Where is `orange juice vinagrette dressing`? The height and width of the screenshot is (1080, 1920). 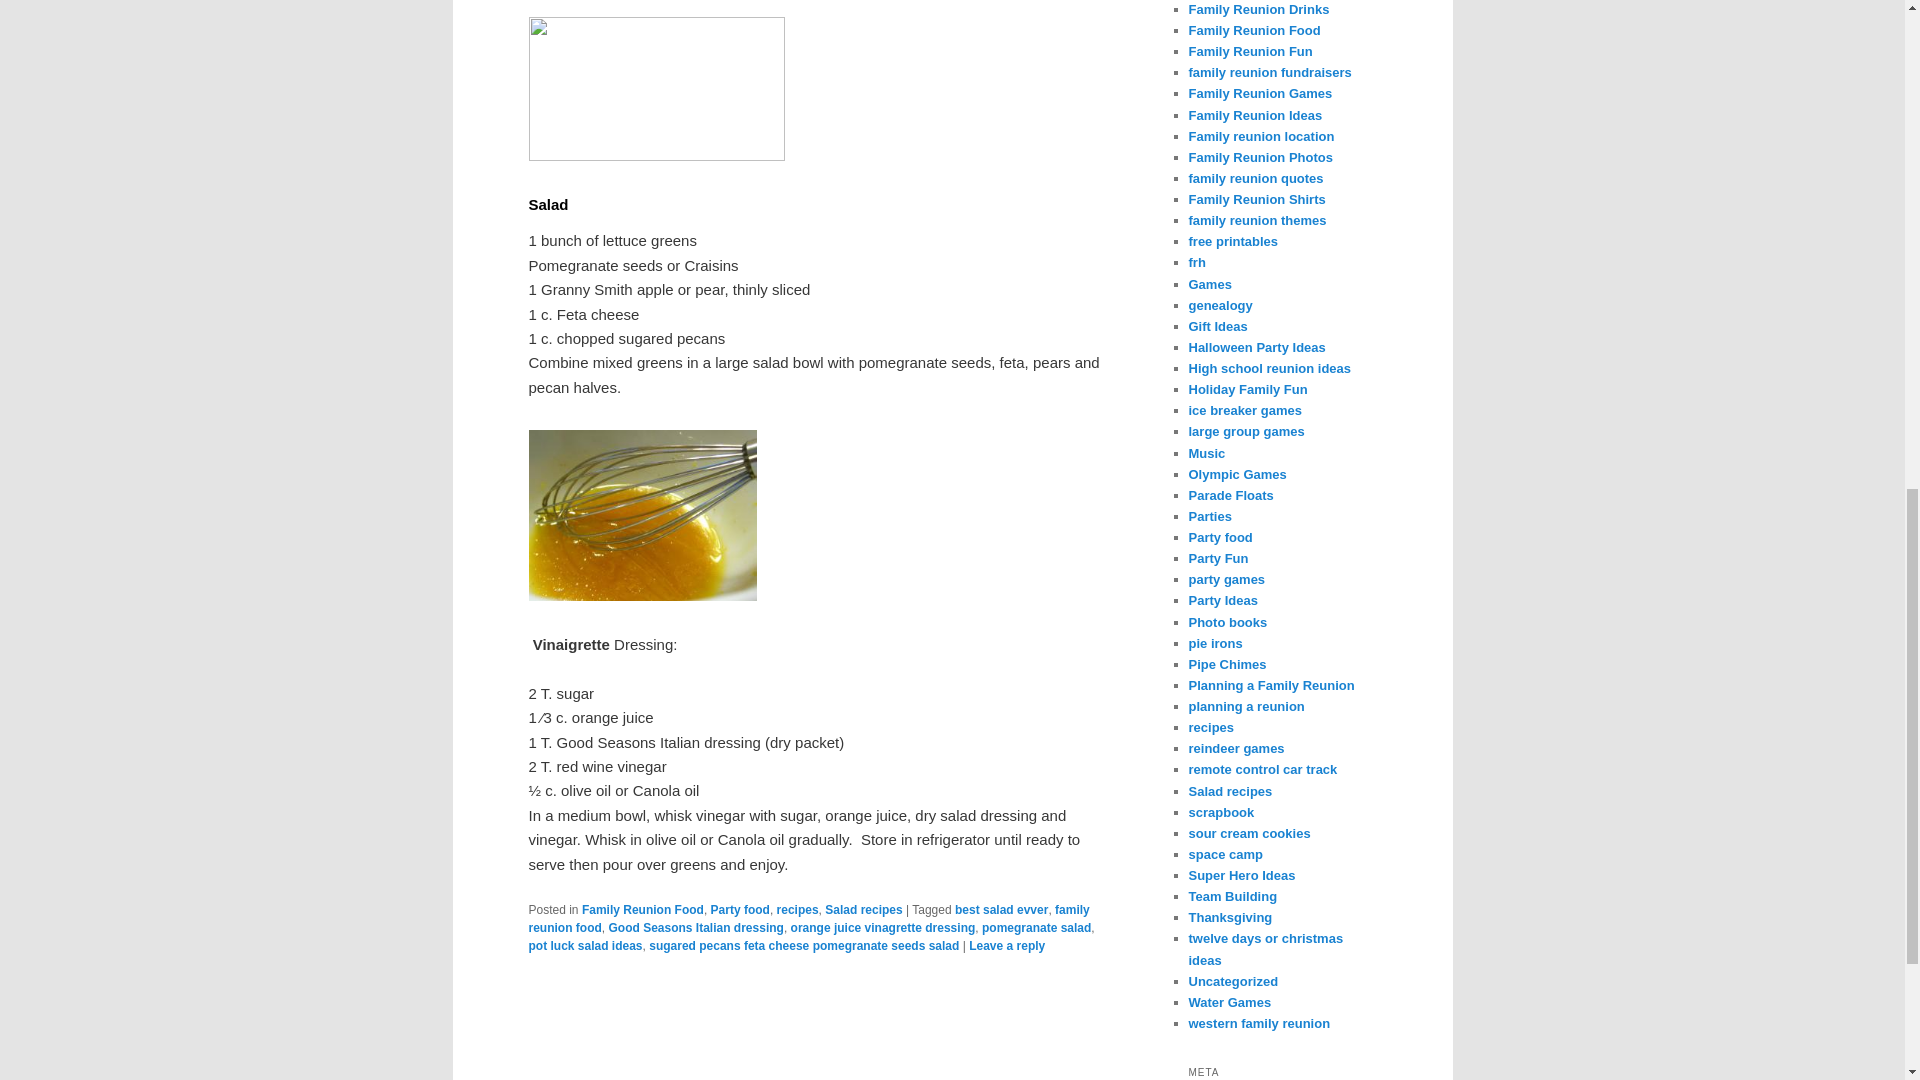
orange juice vinagrette dressing is located at coordinates (883, 928).